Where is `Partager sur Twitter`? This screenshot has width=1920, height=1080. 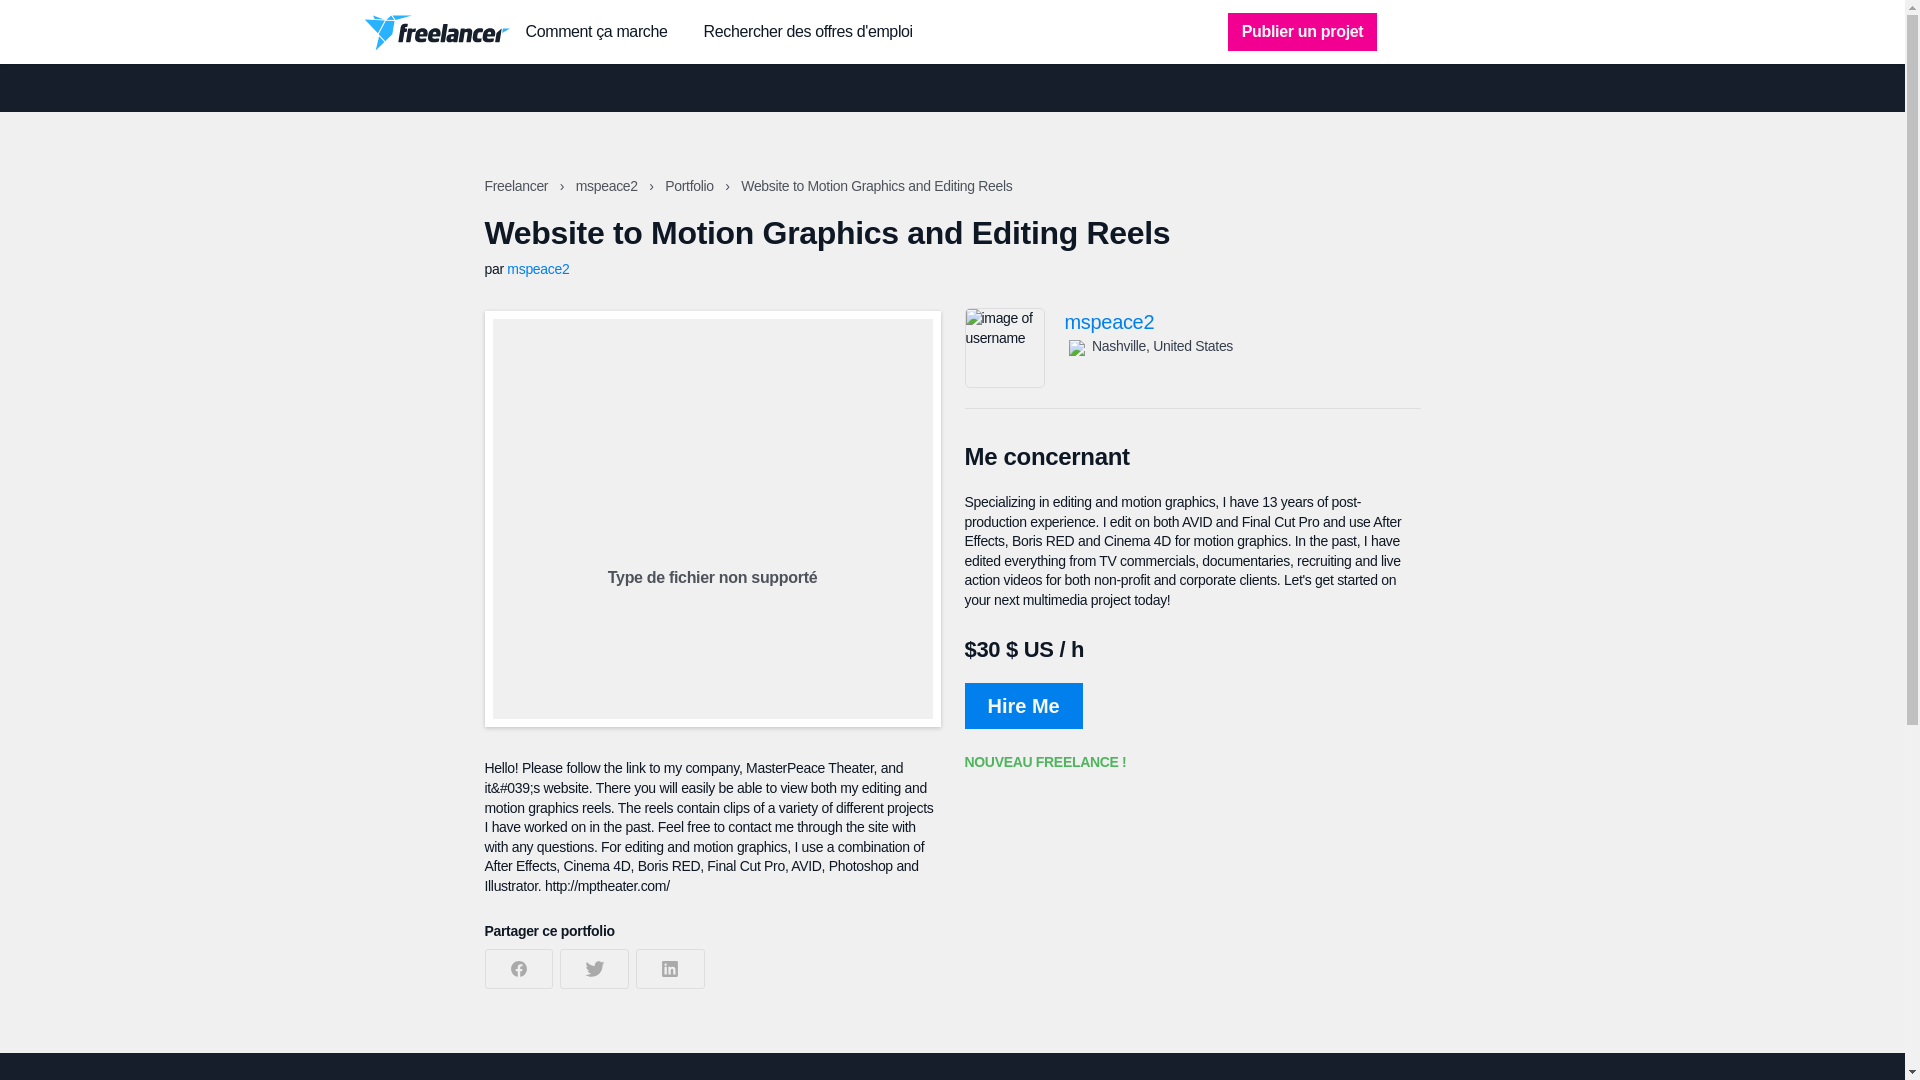 Partager sur Twitter is located at coordinates (594, 969).